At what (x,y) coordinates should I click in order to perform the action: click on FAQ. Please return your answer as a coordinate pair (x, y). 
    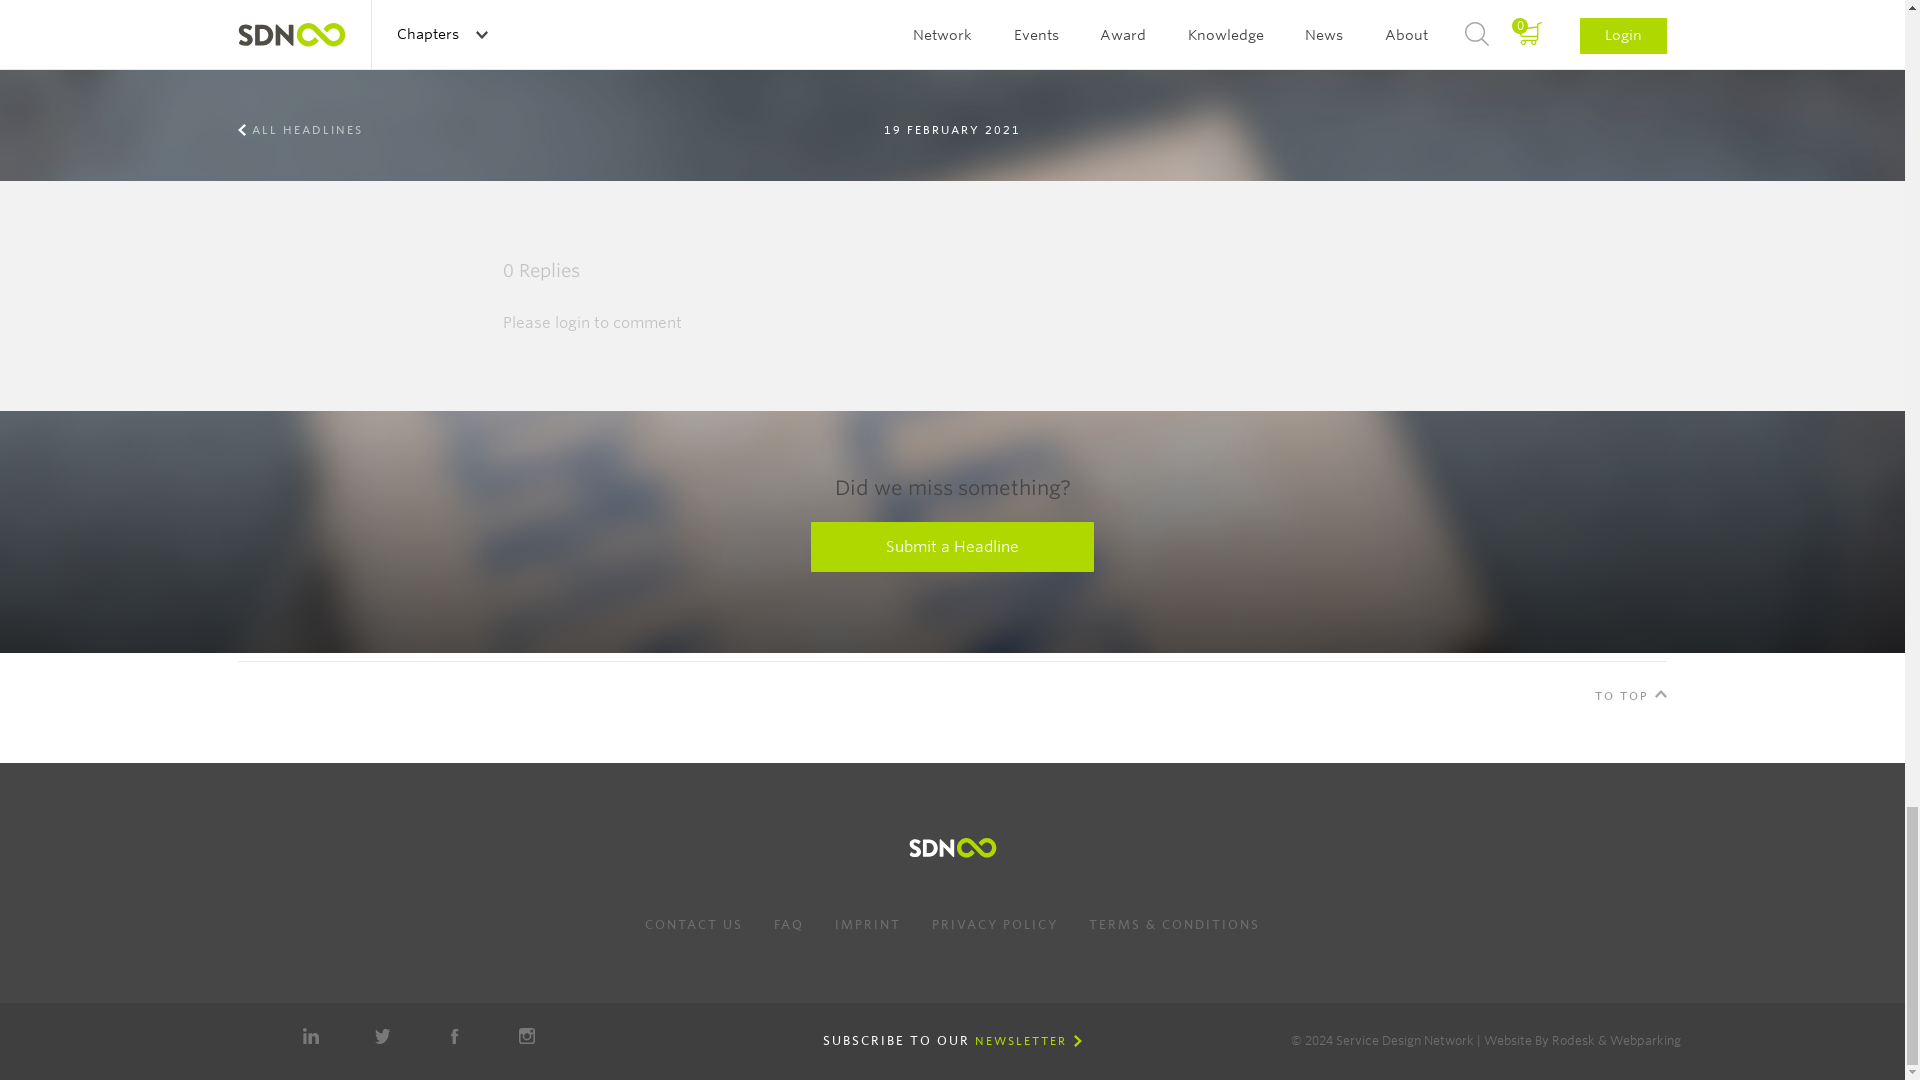
    Looking at the image, I should click on (788, 924).